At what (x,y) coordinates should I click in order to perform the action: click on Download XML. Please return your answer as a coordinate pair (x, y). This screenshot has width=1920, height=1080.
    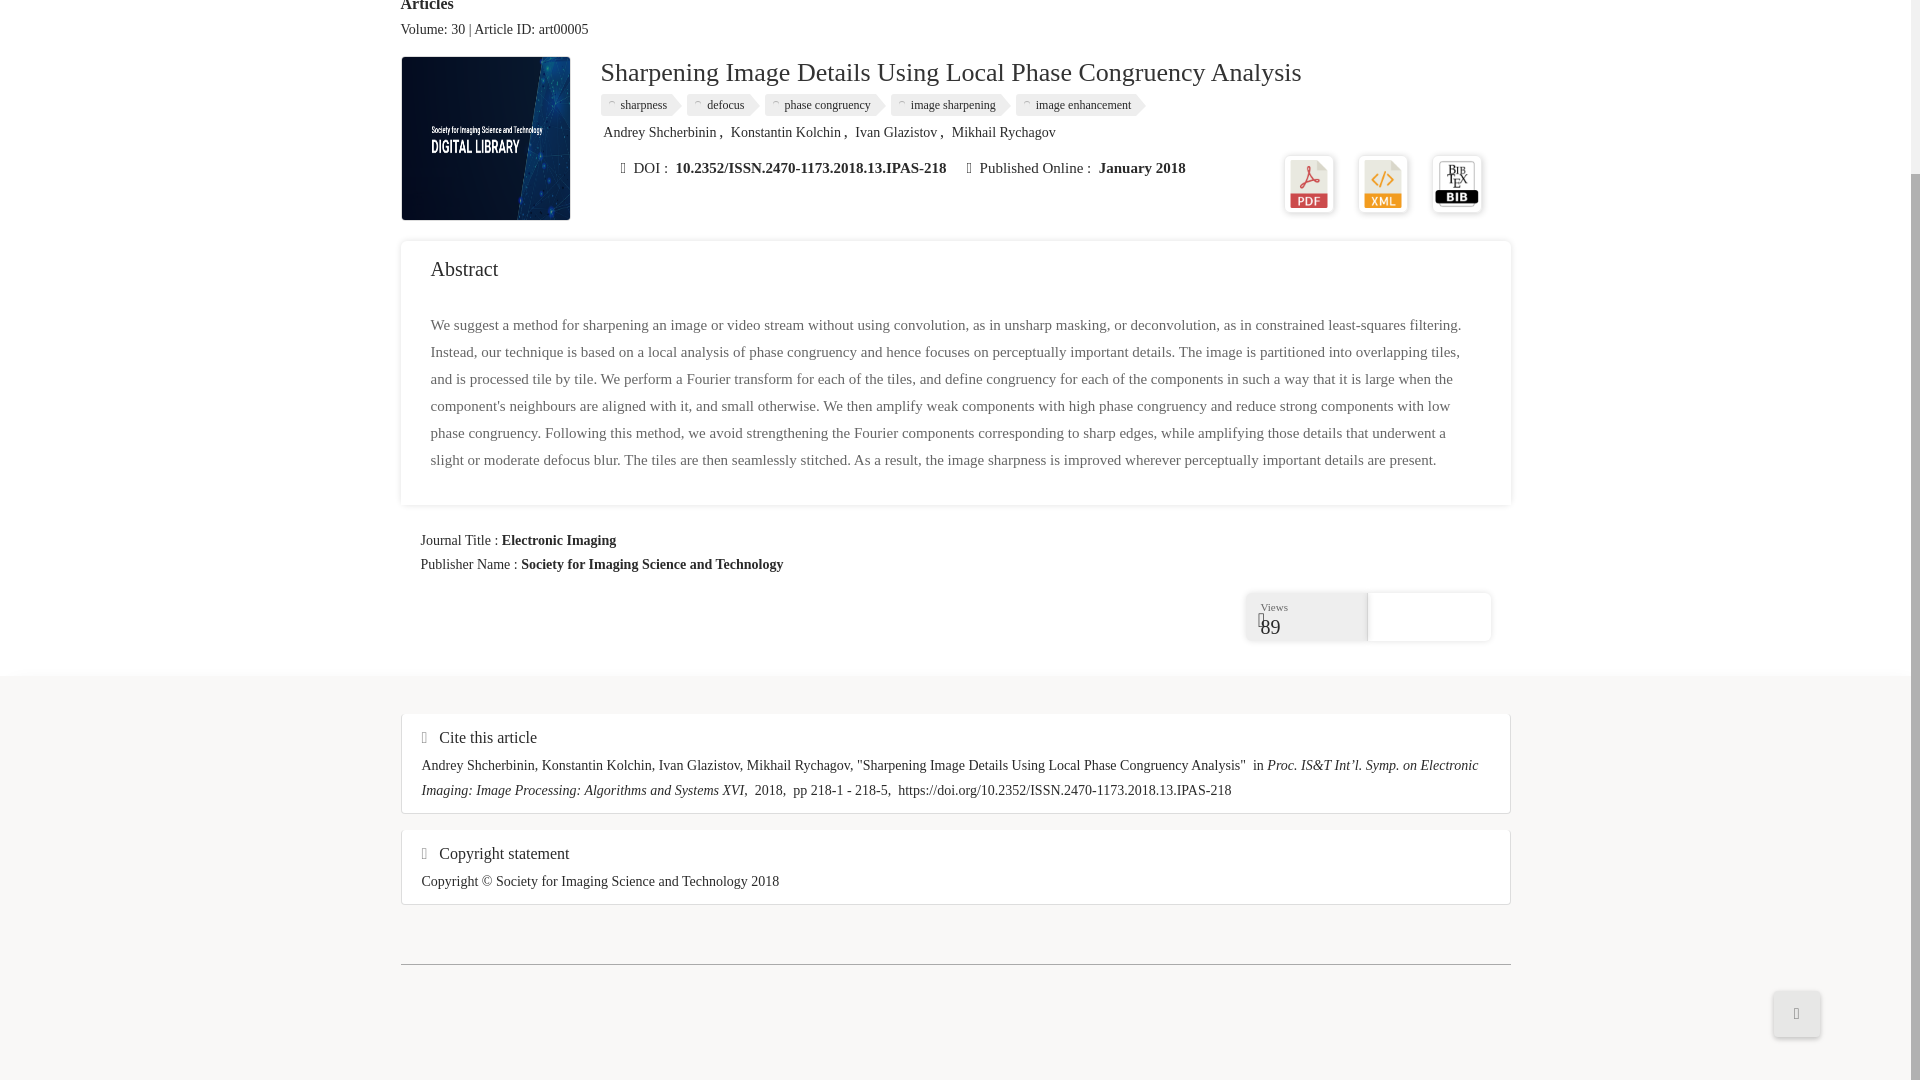
    Looking at the image, I should click on (1382, 182).